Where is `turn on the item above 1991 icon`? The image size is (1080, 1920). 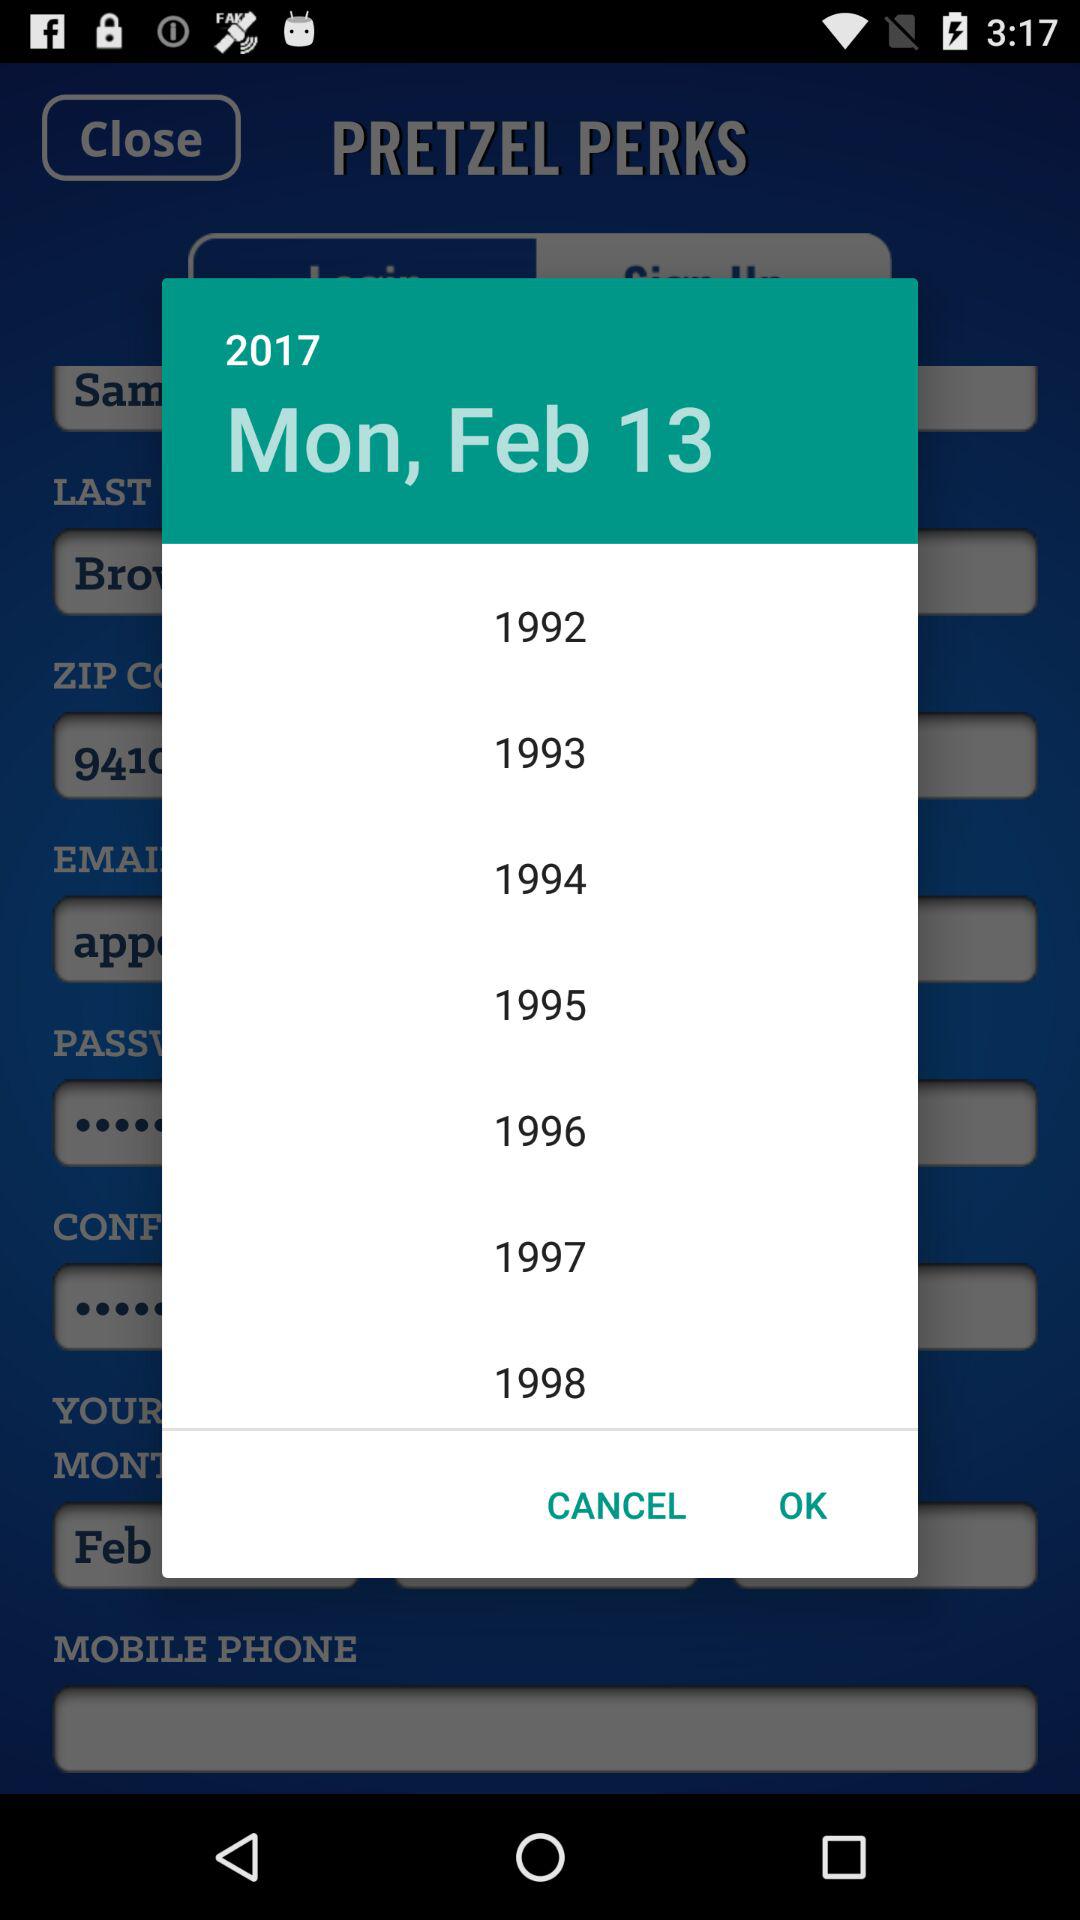 turn on the item above 1991 icon is located at coordinates (470, 436).